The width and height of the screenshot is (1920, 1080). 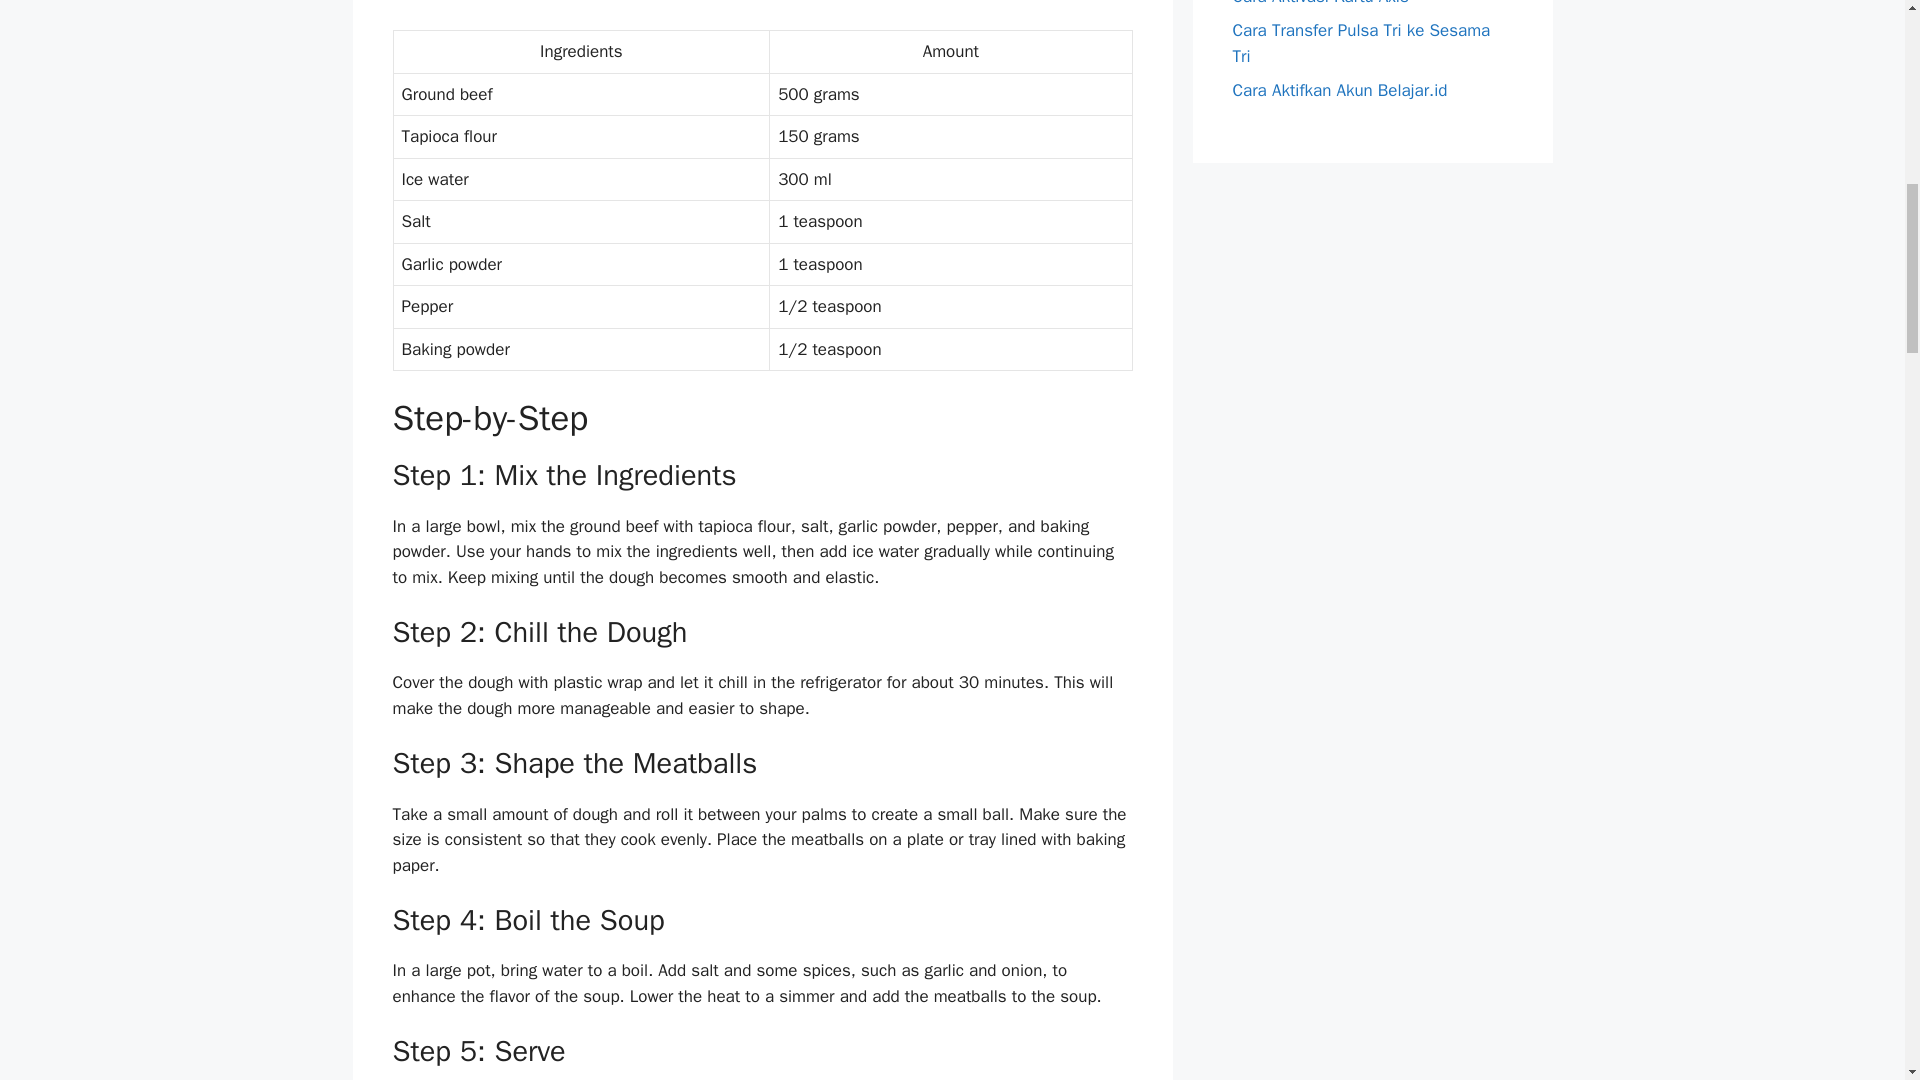 I want to click on Gulirkan kembali ke puncak laman, so click(x=1855, y=949).